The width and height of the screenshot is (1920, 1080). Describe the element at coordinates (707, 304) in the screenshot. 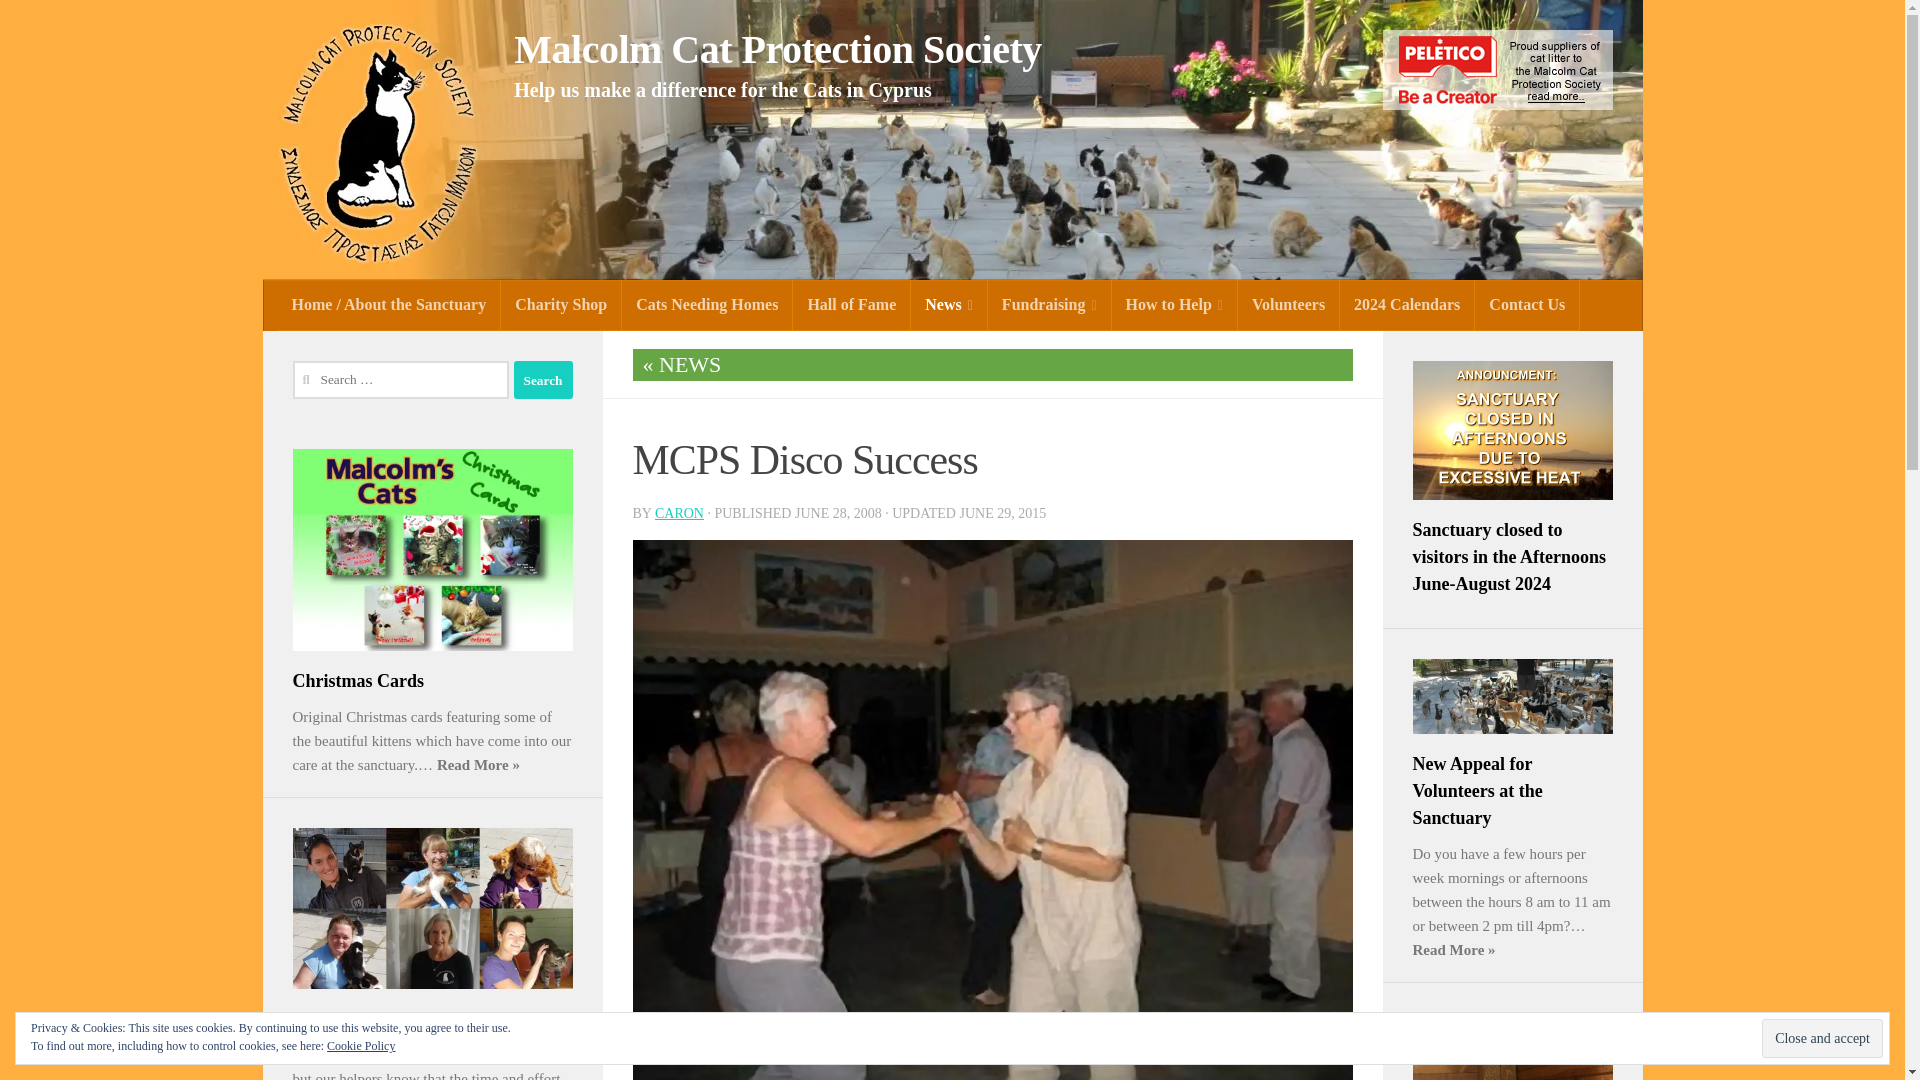

I see `Cats Needing Homes` at that location.